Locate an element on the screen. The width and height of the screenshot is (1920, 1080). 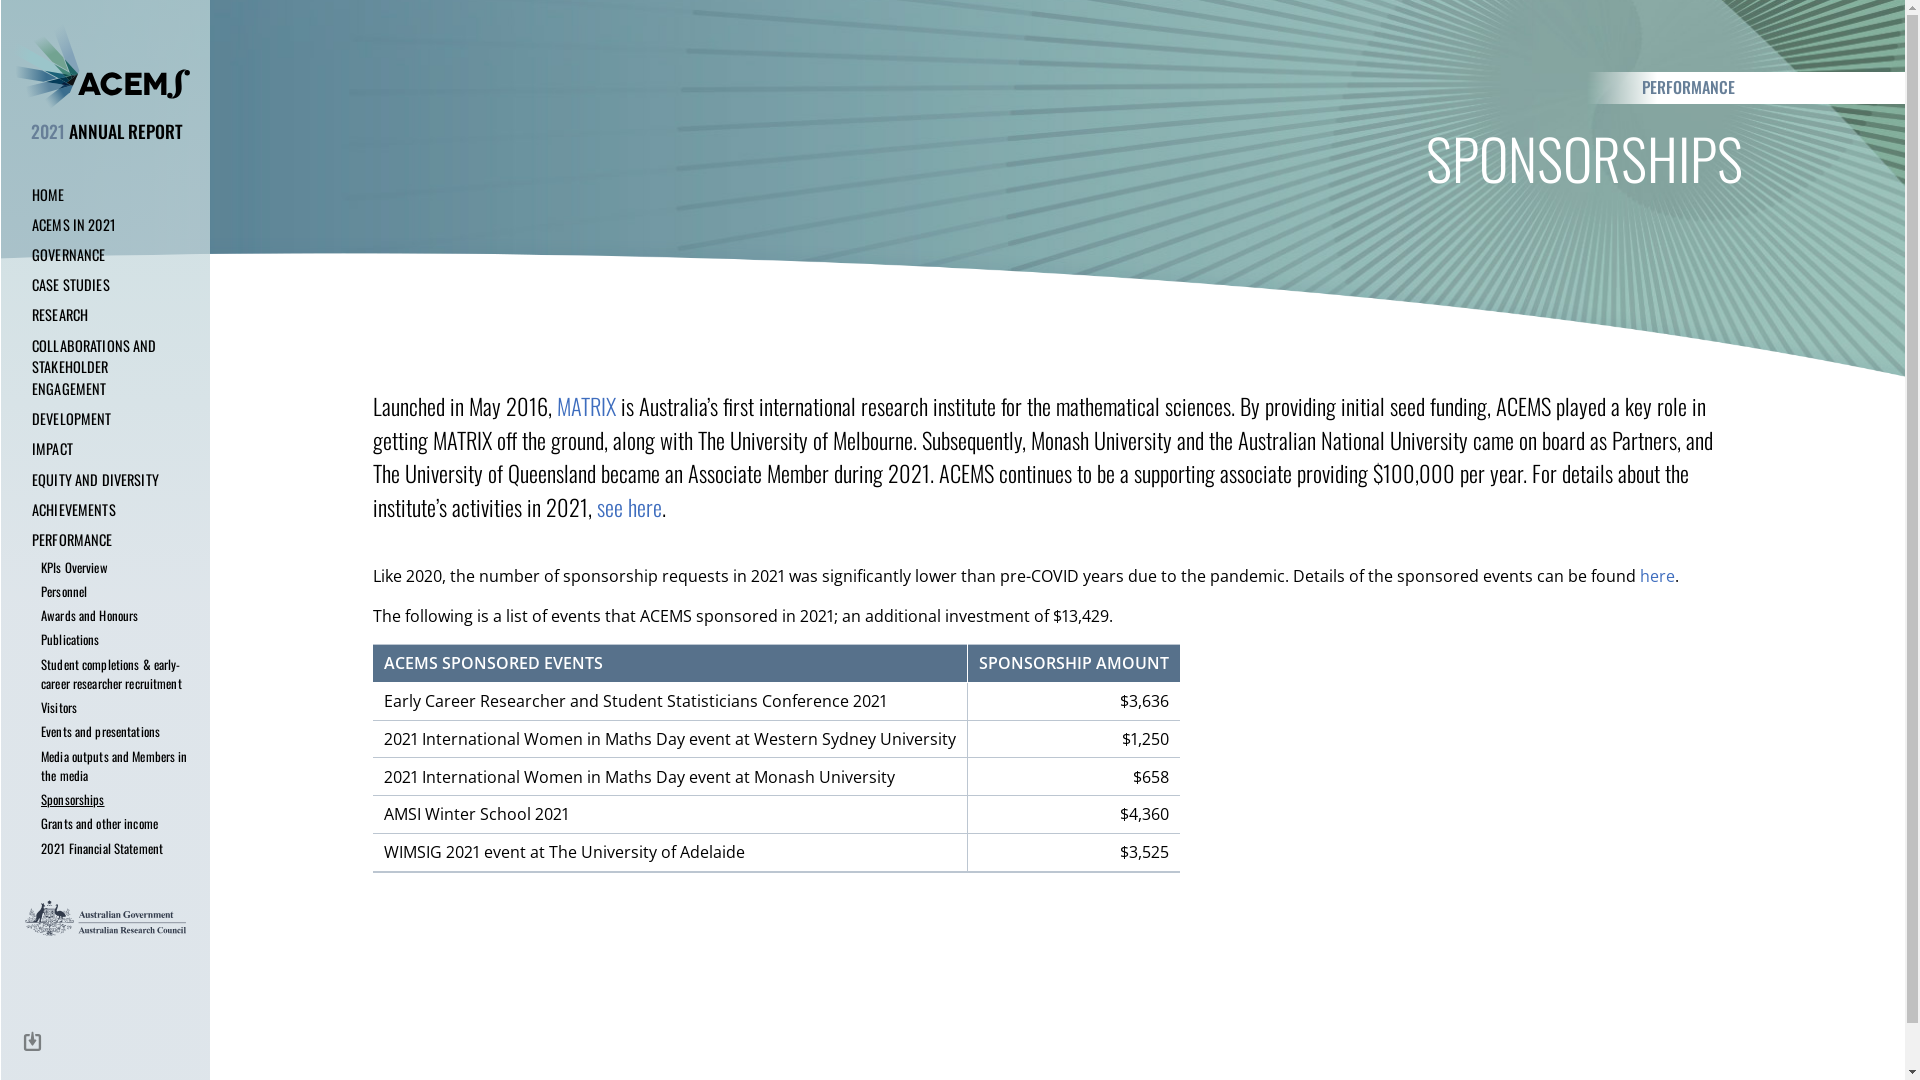
ACHIEVEMENTS is located at coordinates (106, 510).